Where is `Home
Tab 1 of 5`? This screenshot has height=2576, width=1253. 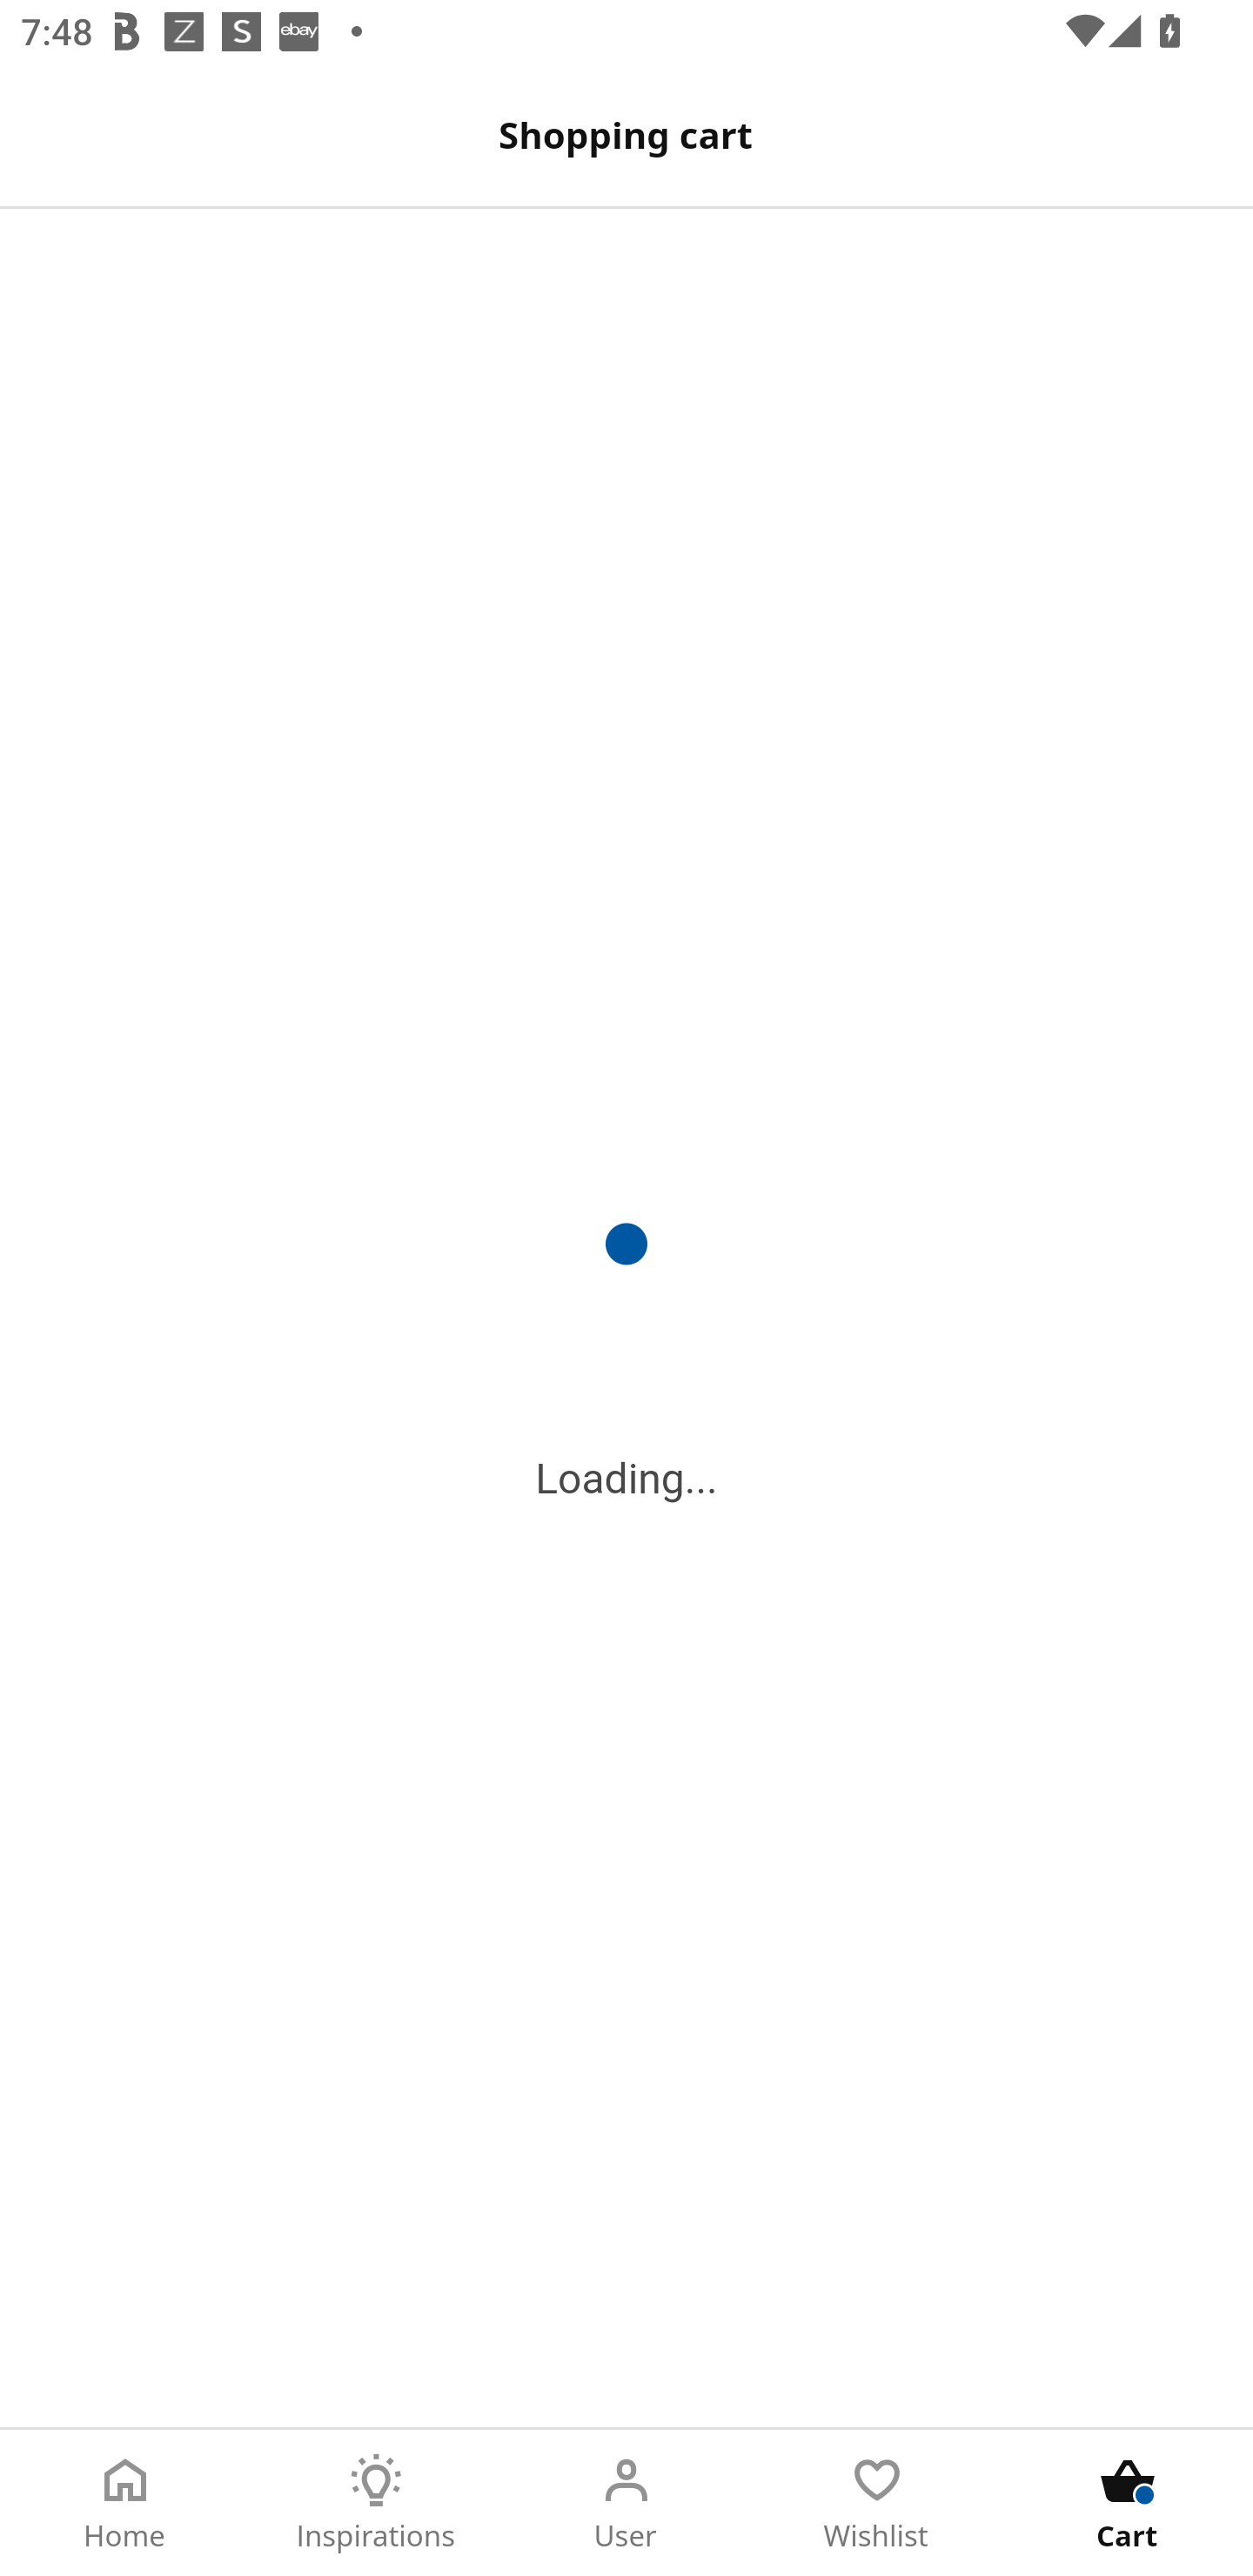
Home
Tab 1 of 5 is located at coordinates (125, 2503).